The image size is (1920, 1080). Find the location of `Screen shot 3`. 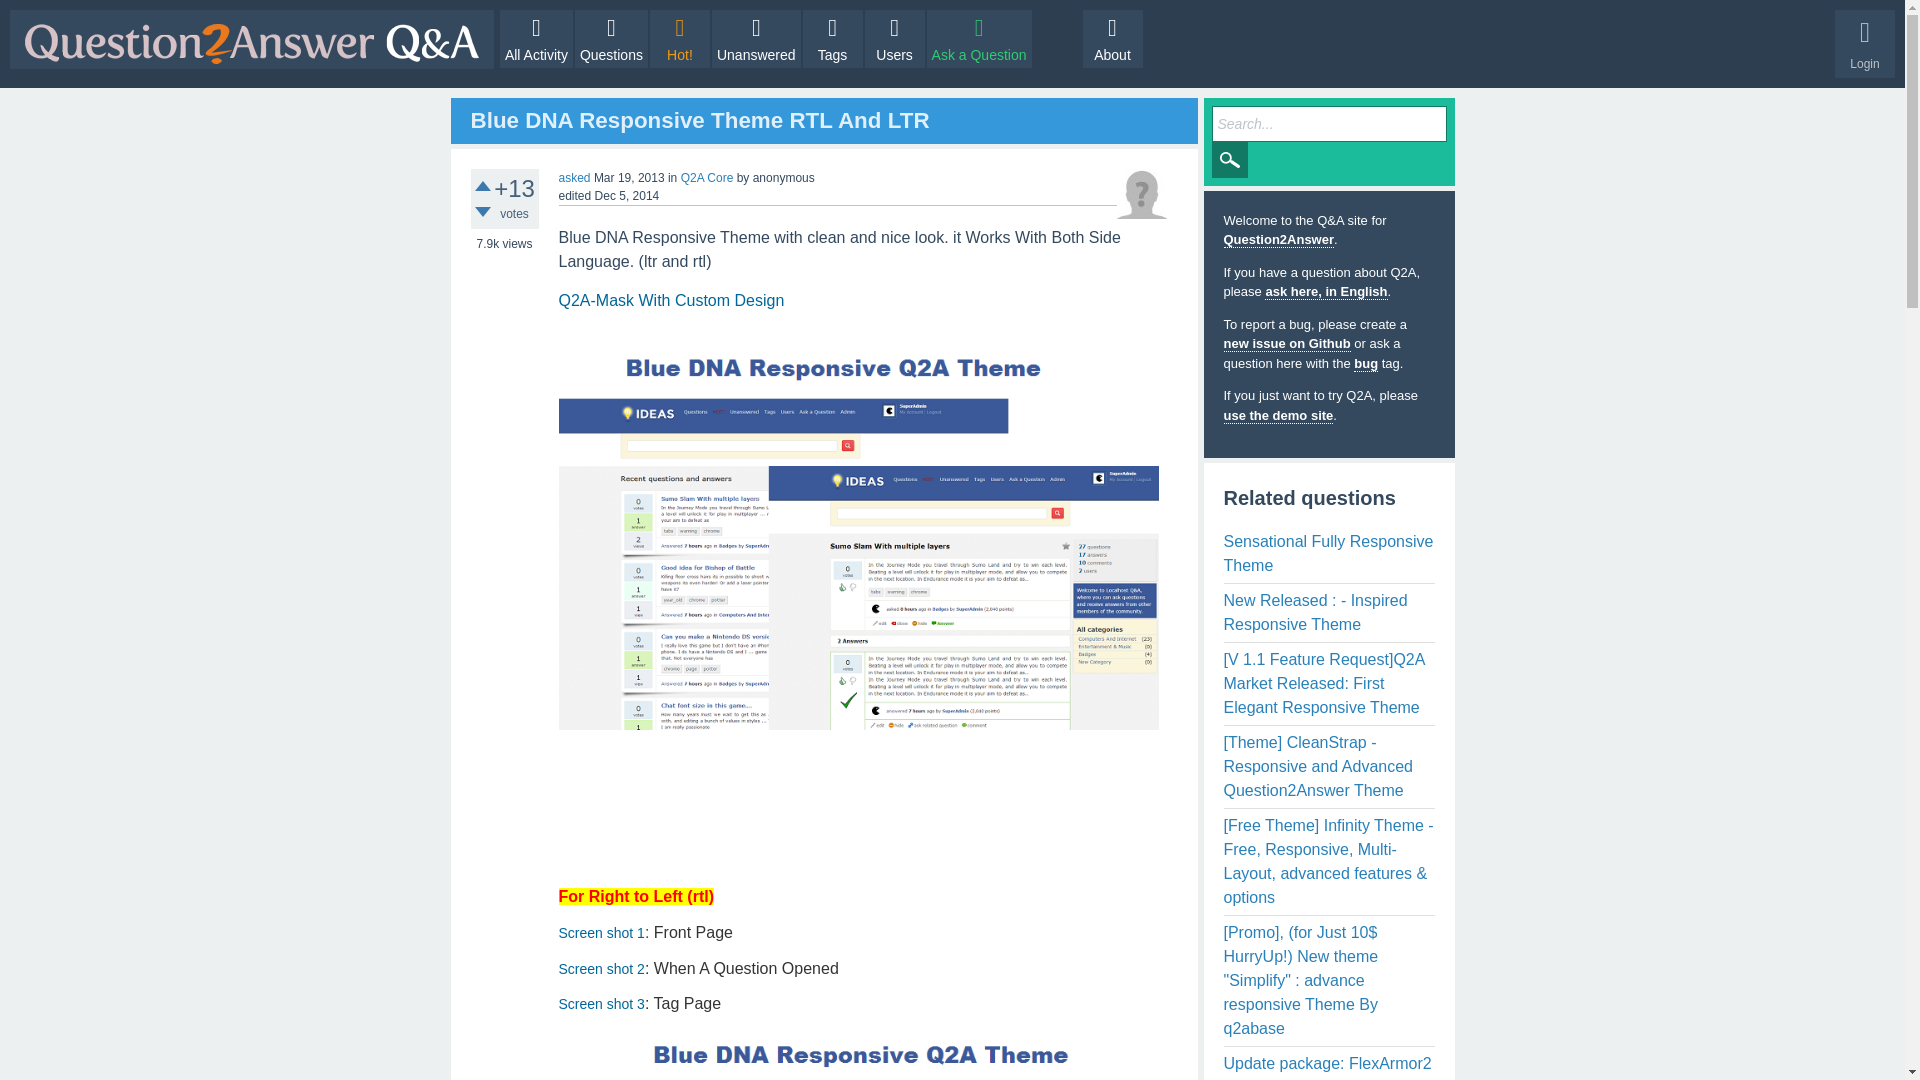

Screen shot 3 is located at coordinates (600, 1003).